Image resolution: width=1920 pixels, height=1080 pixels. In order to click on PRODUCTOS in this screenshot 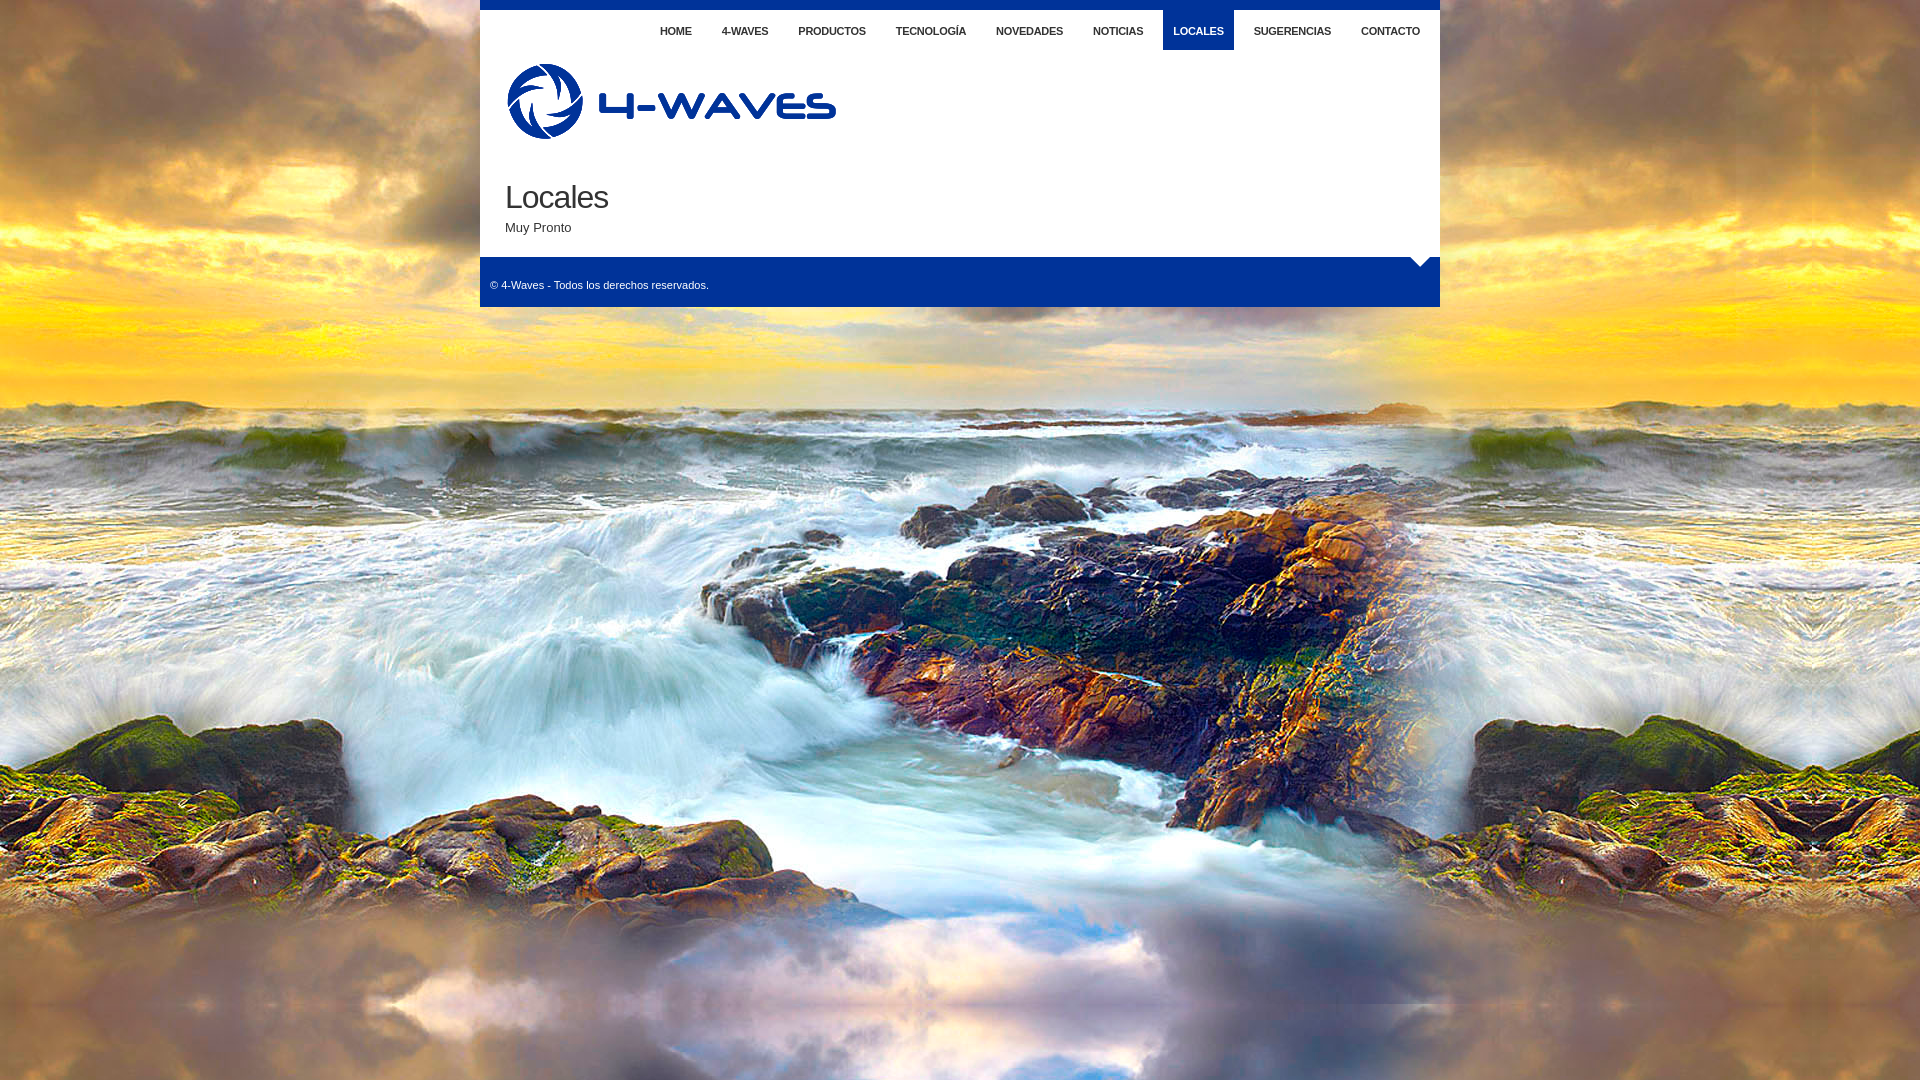, I will do `click(832, 30)`.